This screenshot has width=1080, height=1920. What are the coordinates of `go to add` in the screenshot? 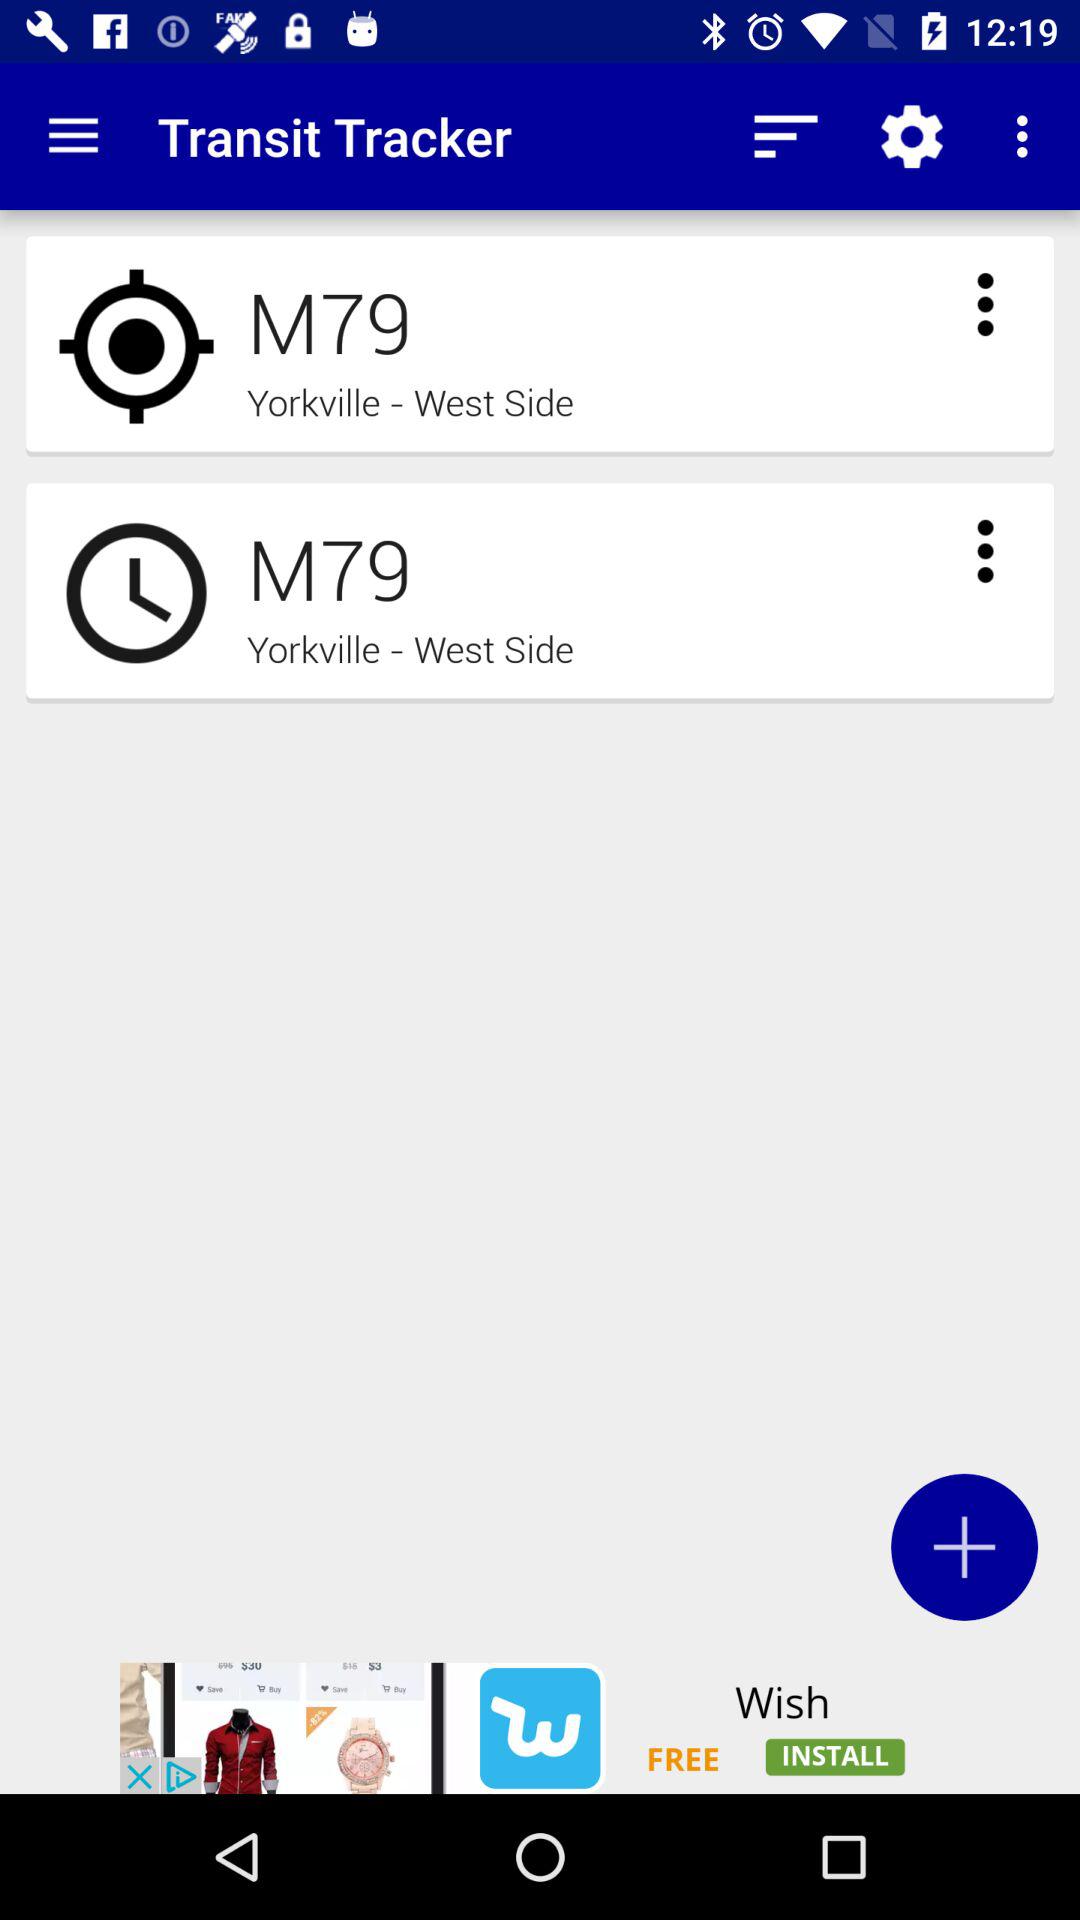 It's located at (964, 1546).